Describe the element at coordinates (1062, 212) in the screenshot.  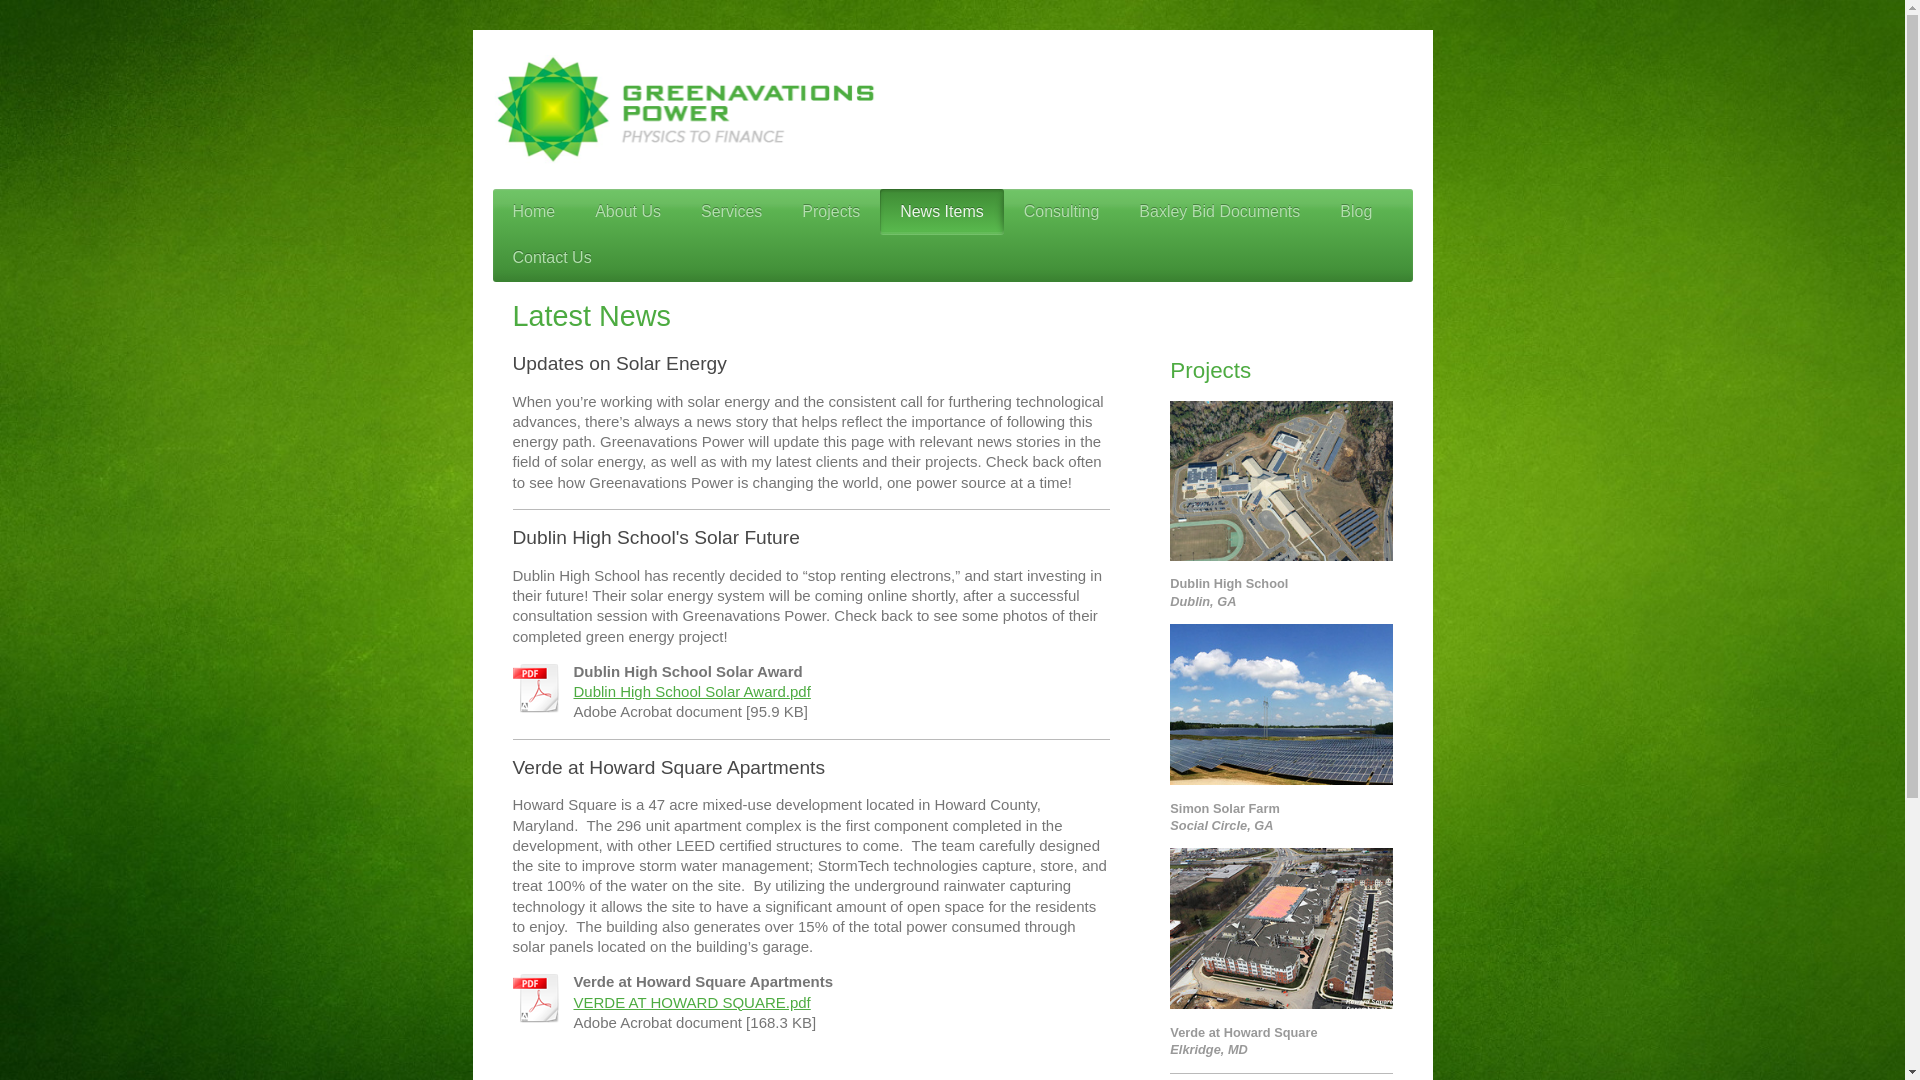
I see `Consulting` at that location.